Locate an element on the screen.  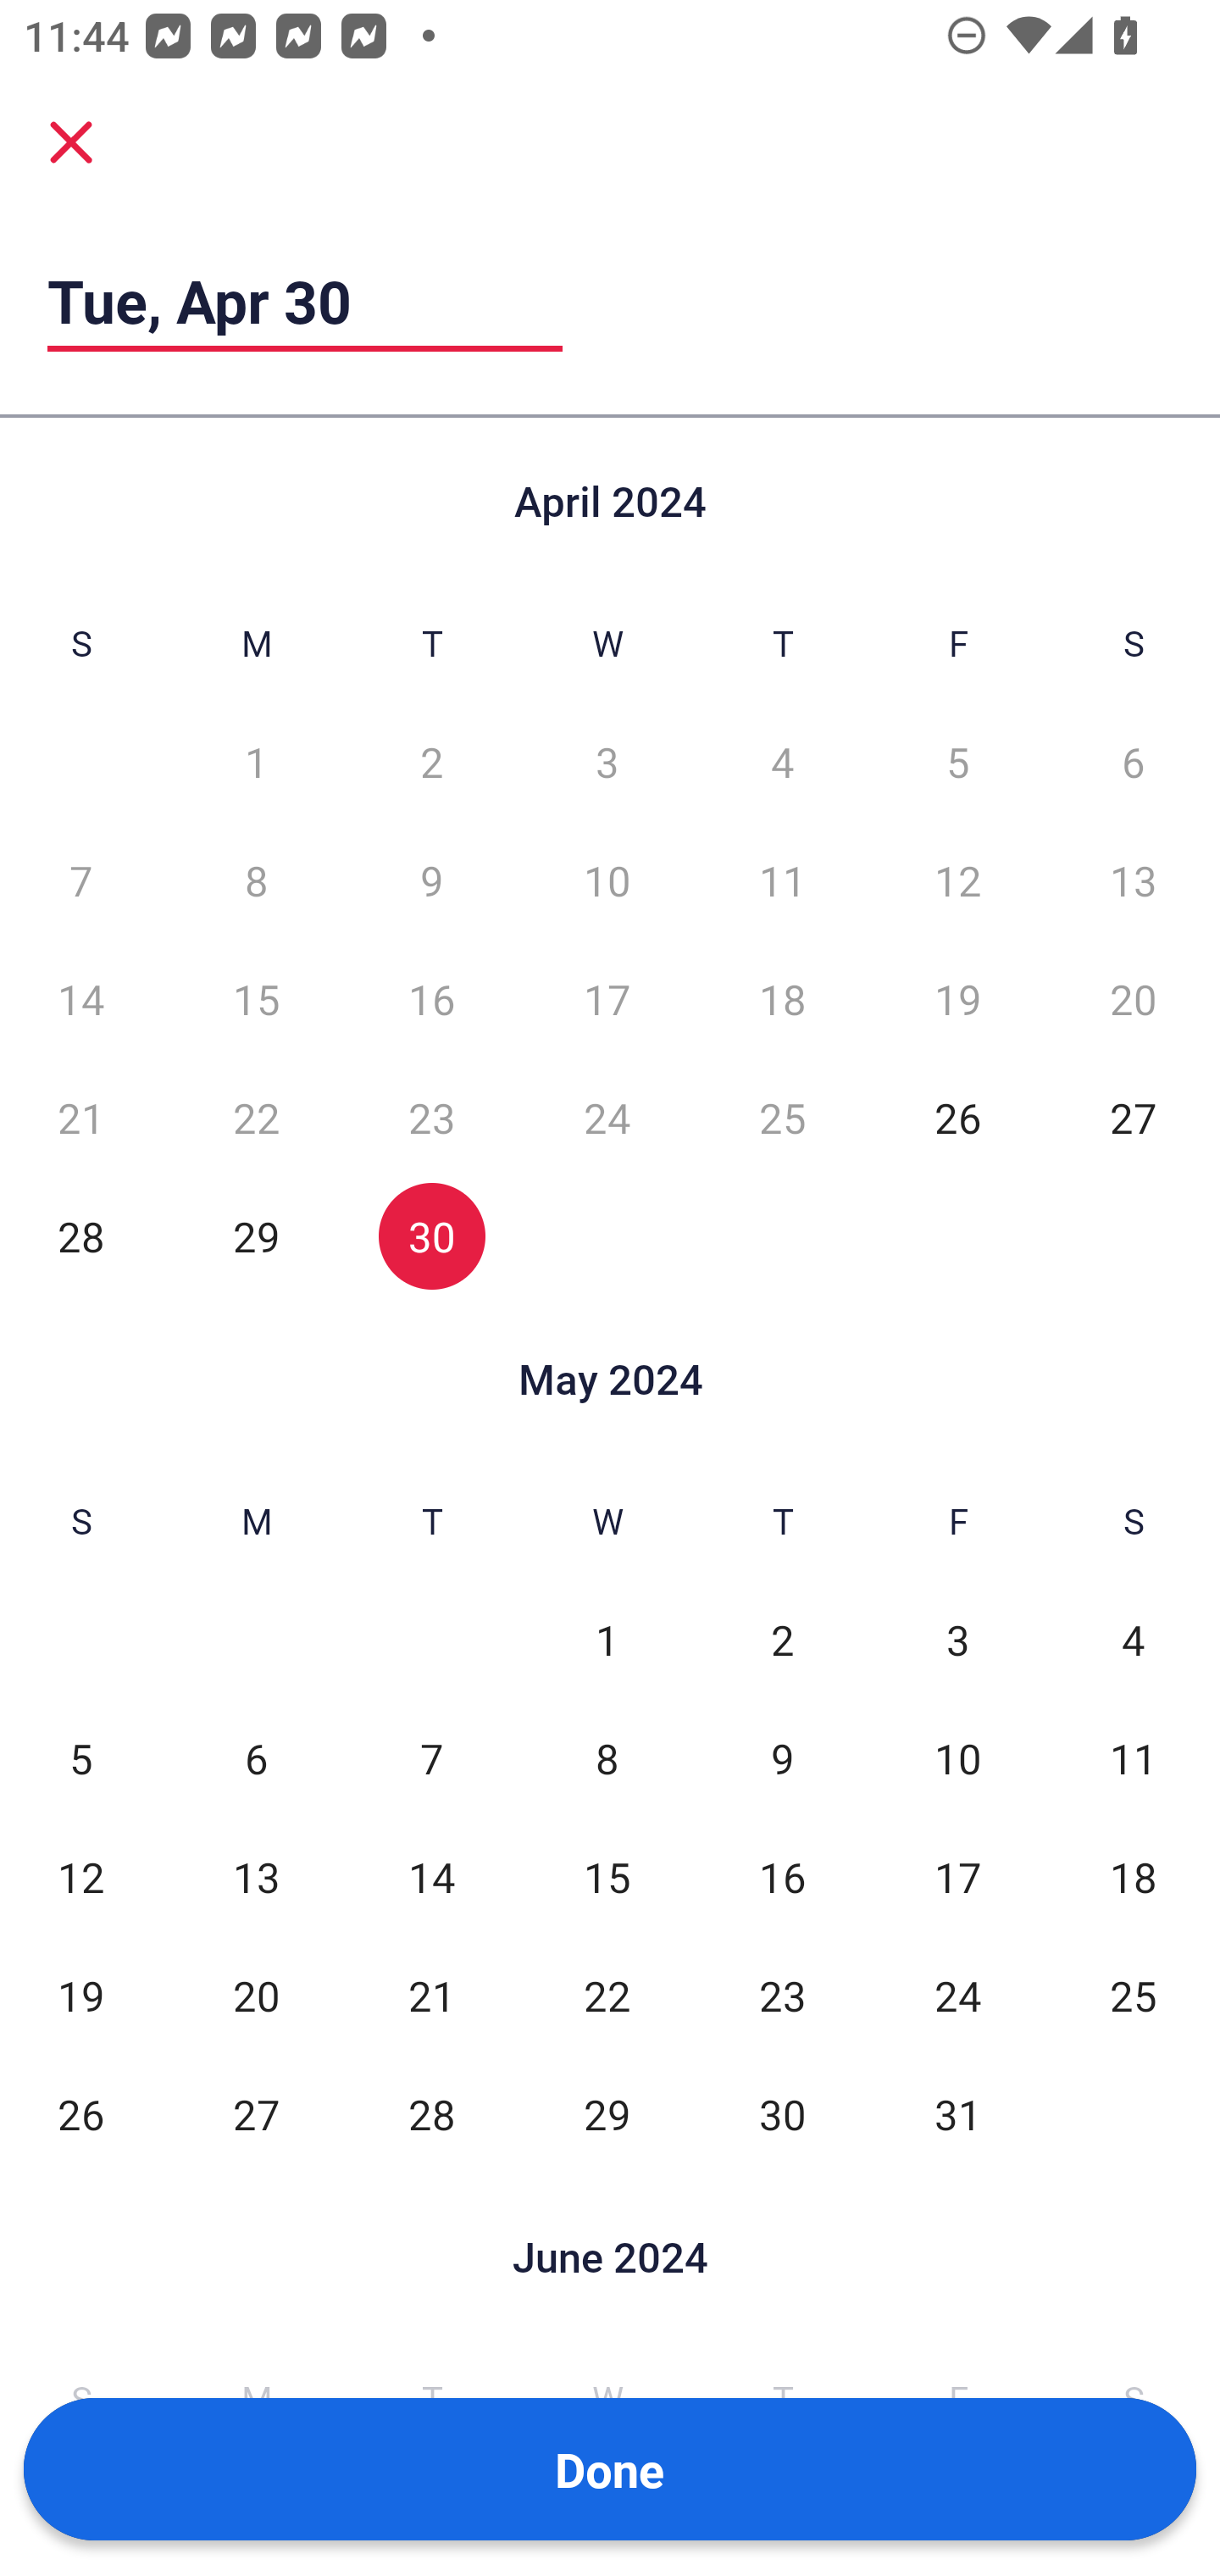
12 Fri, Apr 12, Not Selected is located at coordinates (957, 880).